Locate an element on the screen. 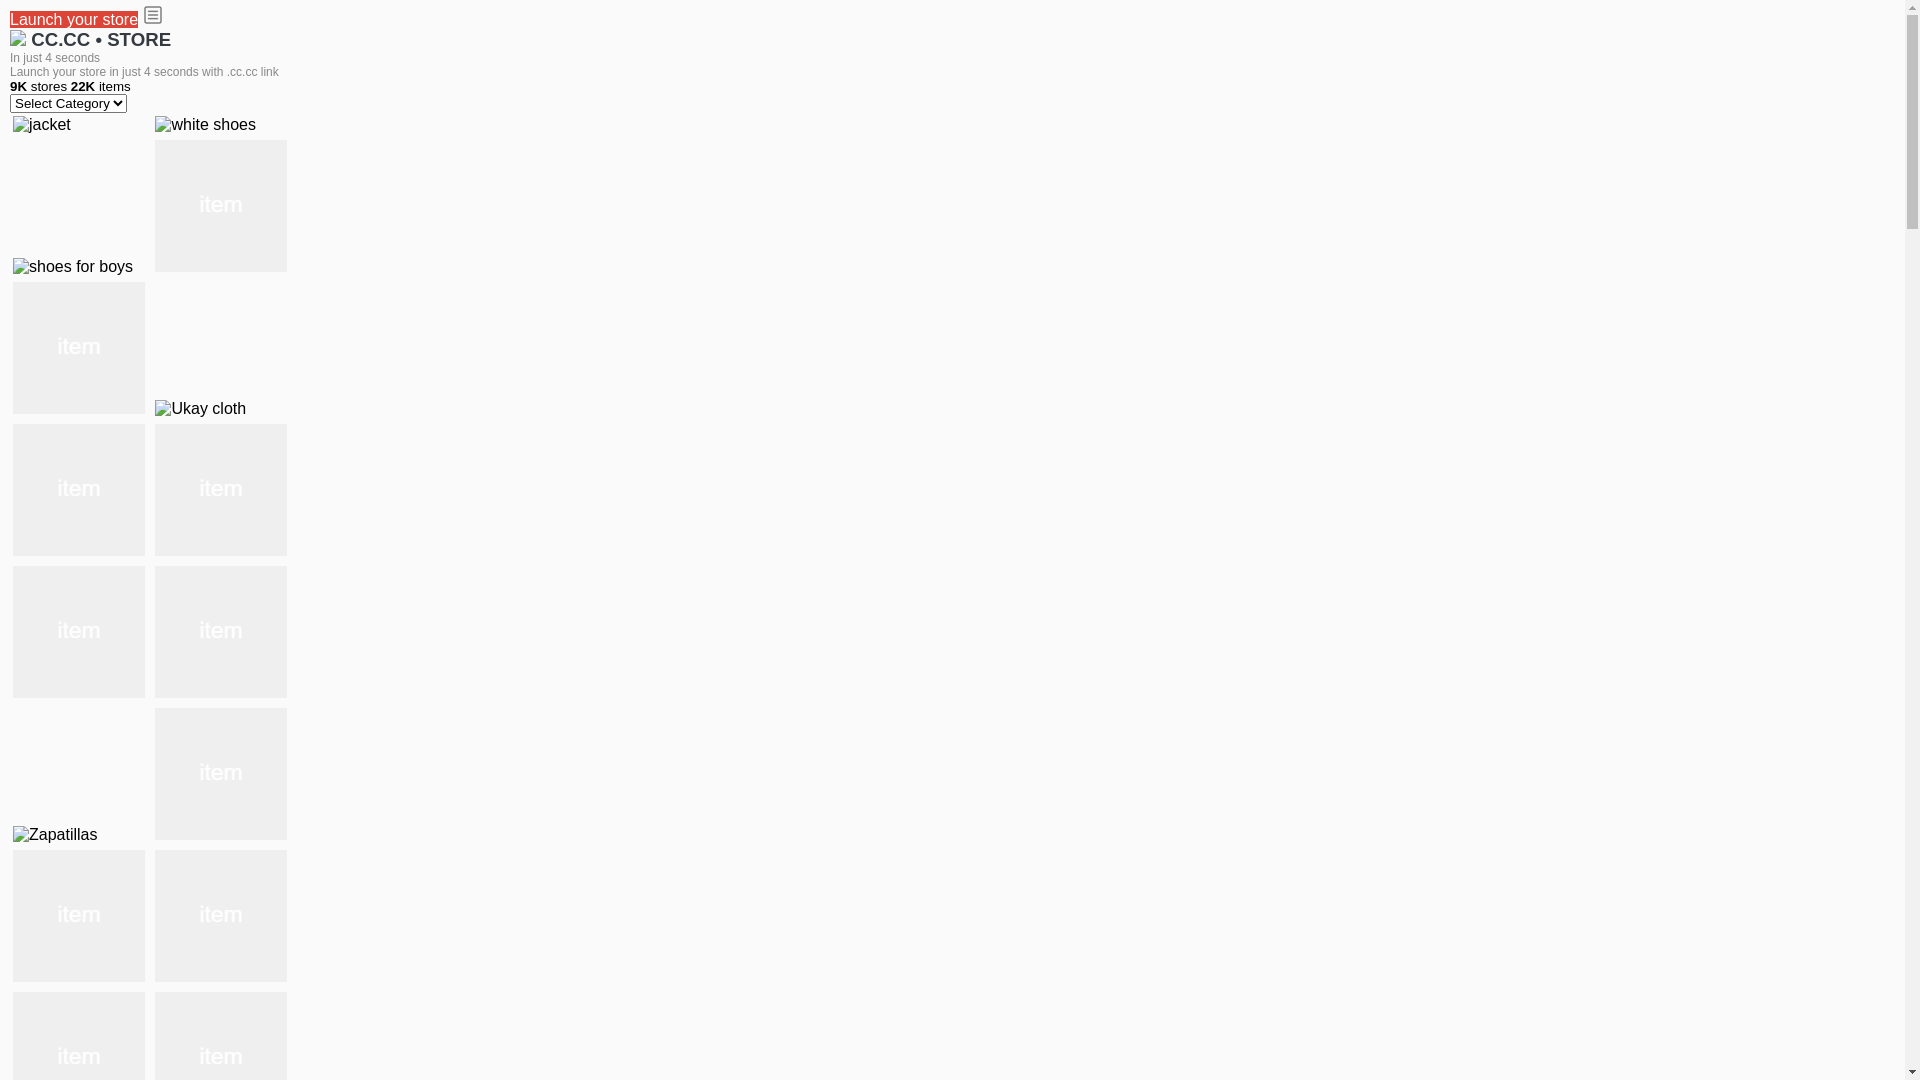 This screenshot has height=1080, width=1920. Ukay cloth is located at coordinates (200, 409).